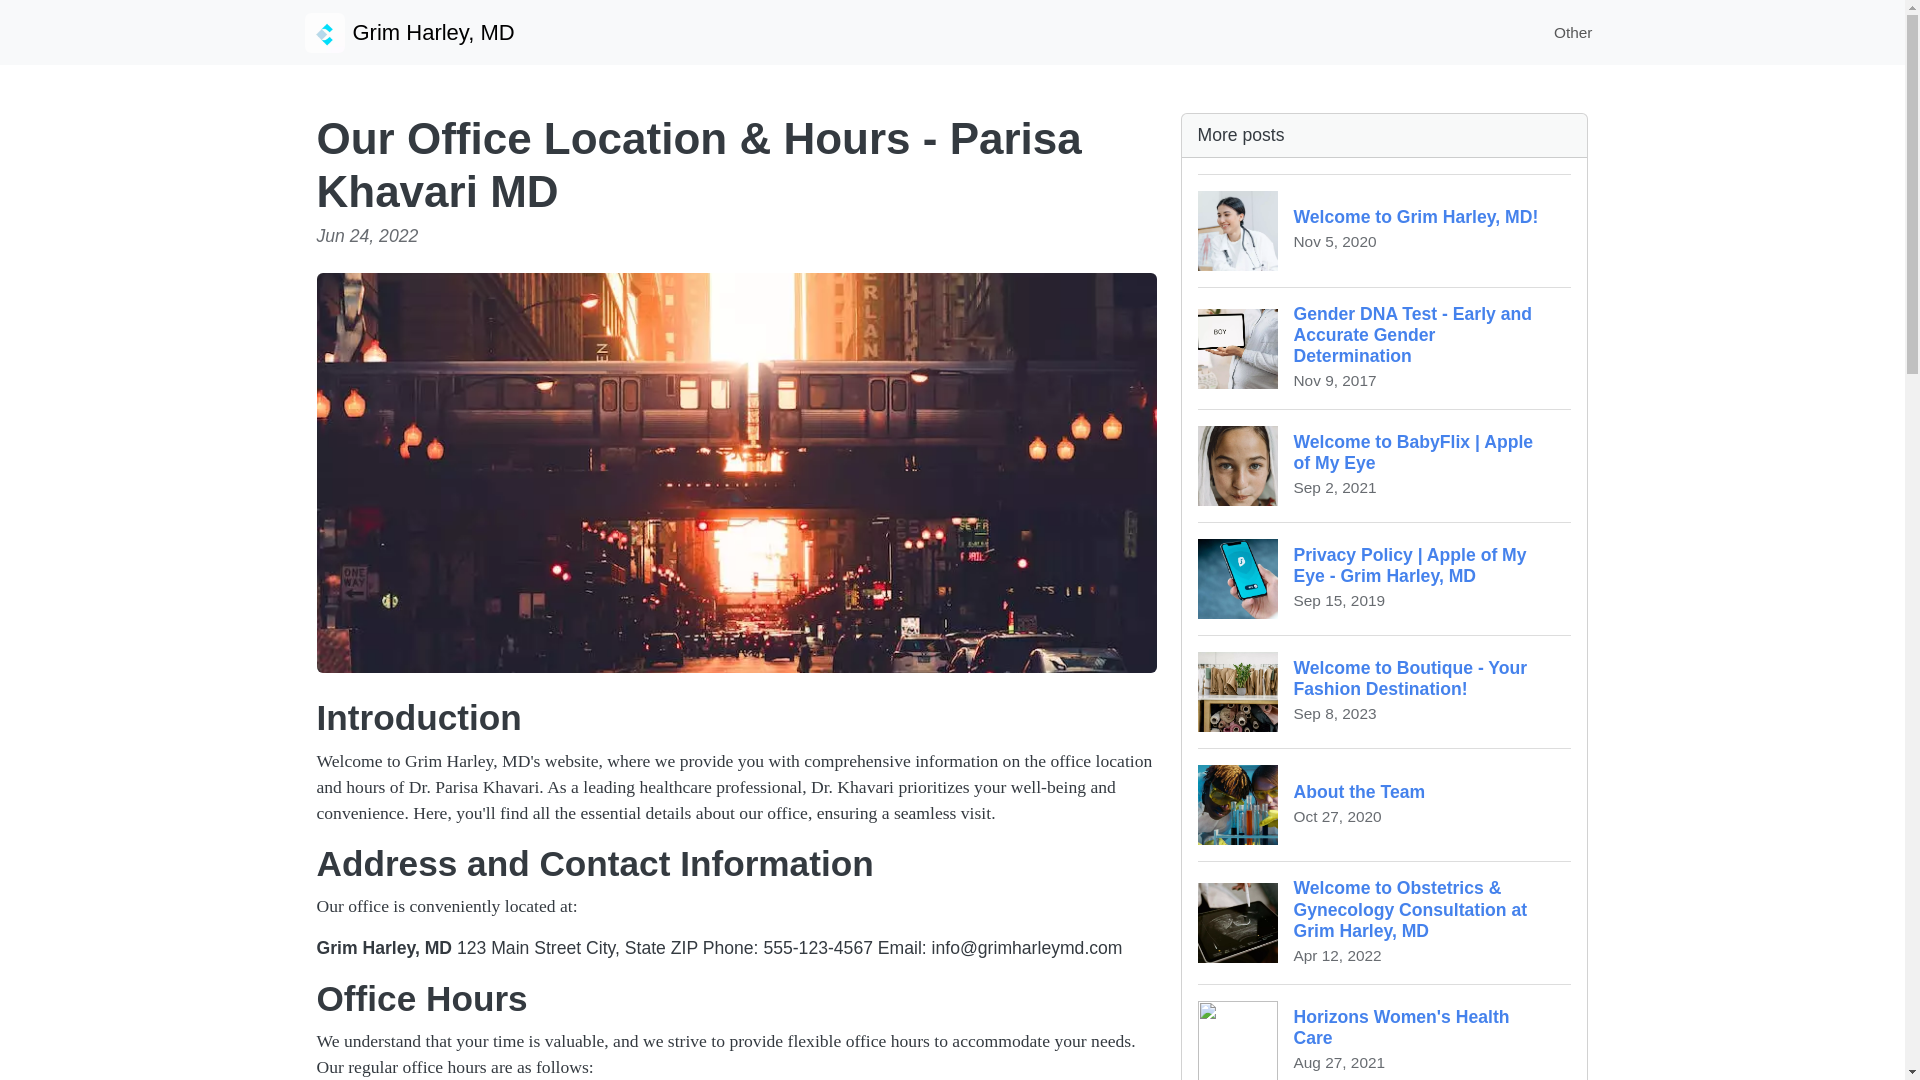 This screenshot has width=1920, height=1080. What do you see at coordinates (408, 32) in the screenshot?
I see `Other` at bounding box center [408, 32].